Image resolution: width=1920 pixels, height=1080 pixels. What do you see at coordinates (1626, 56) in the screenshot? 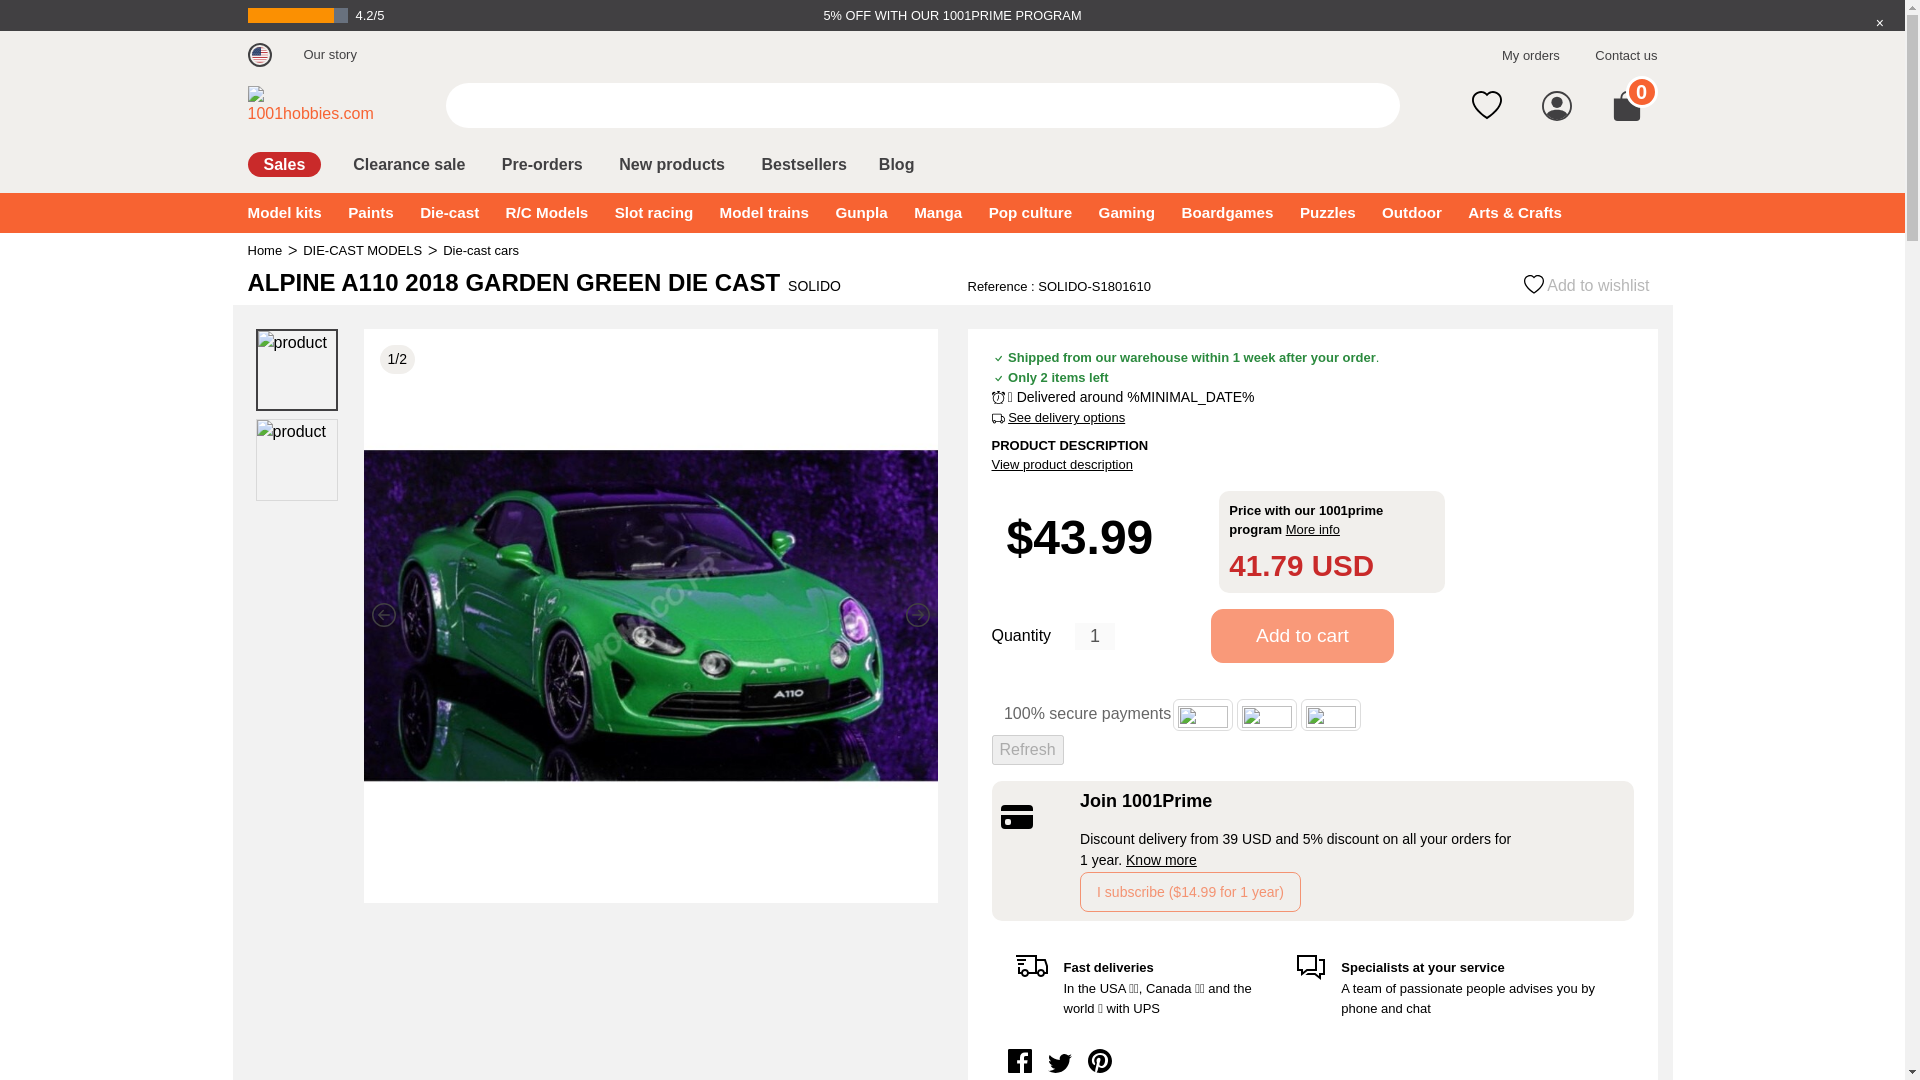
I see `Contact us` at bounding box center [1626, 56].